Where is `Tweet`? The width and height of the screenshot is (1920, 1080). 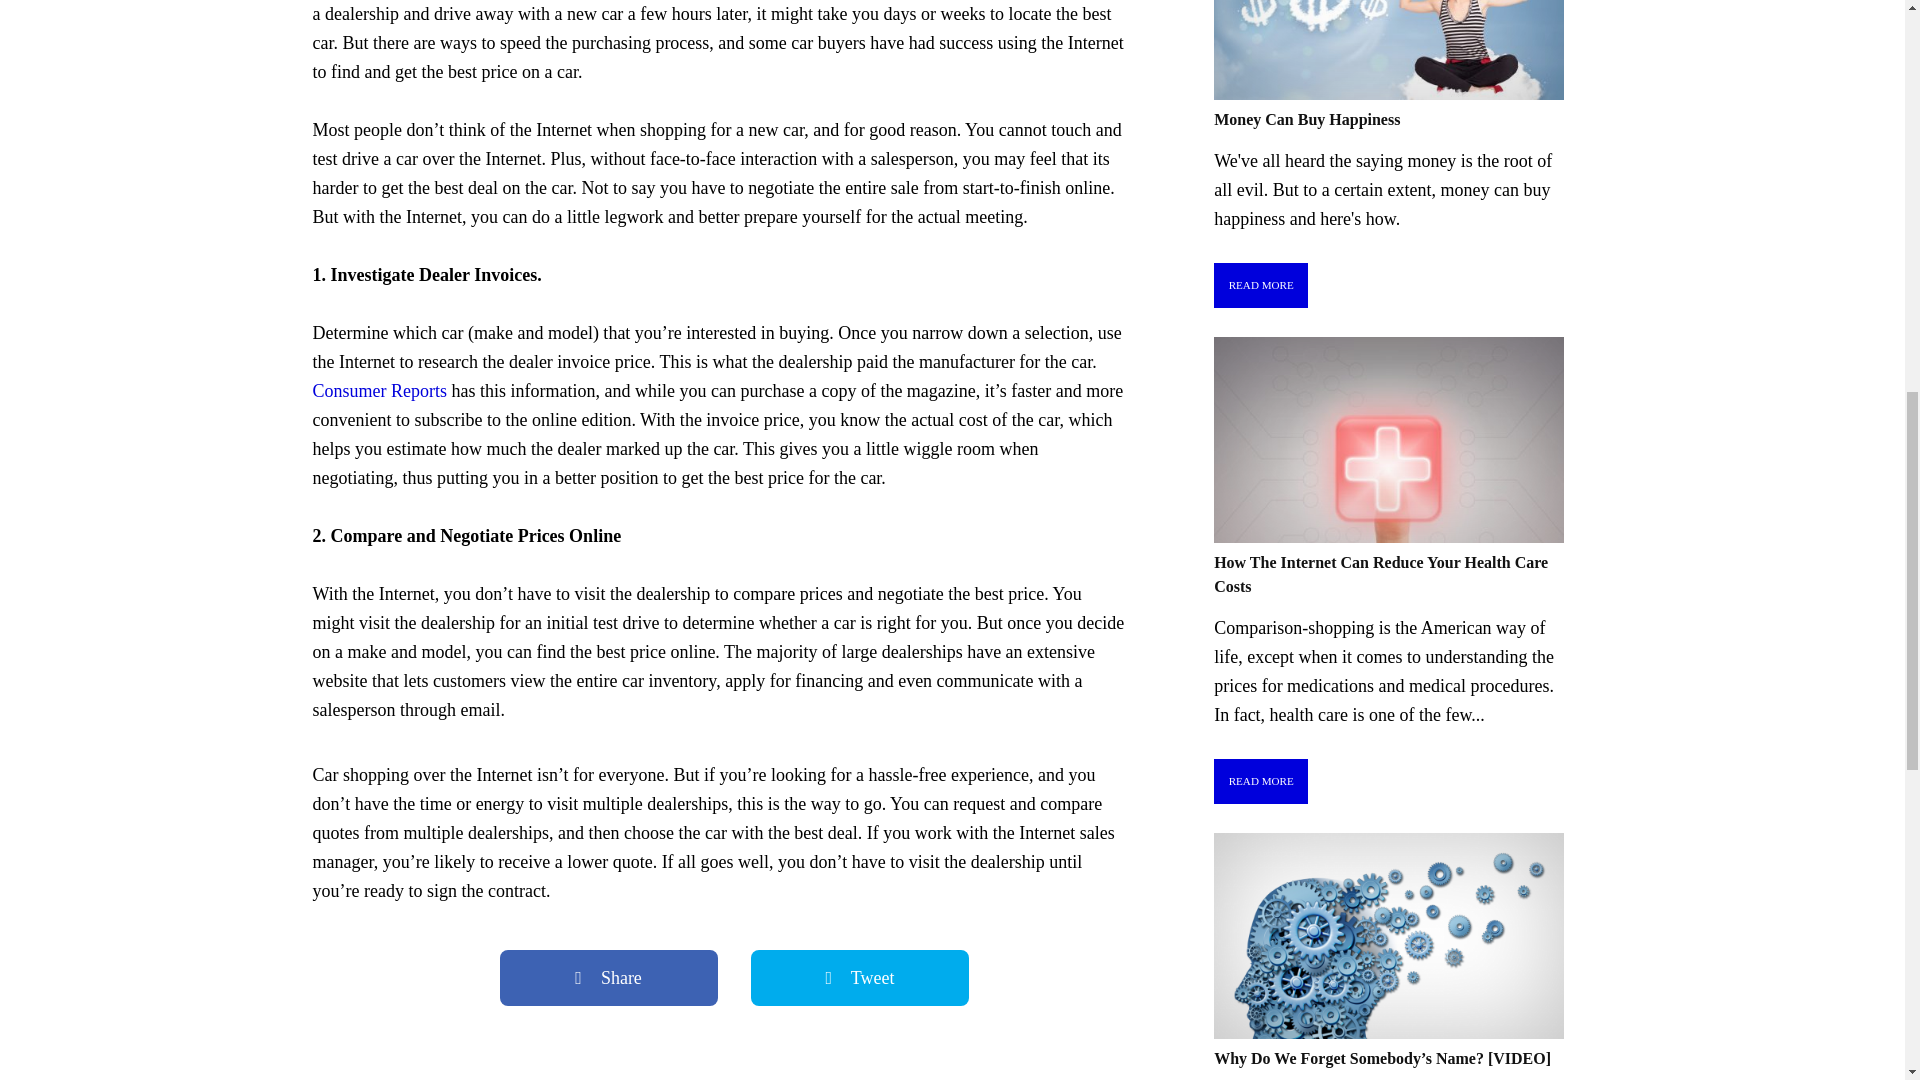 Tweet is located at coordinates (860, 978).